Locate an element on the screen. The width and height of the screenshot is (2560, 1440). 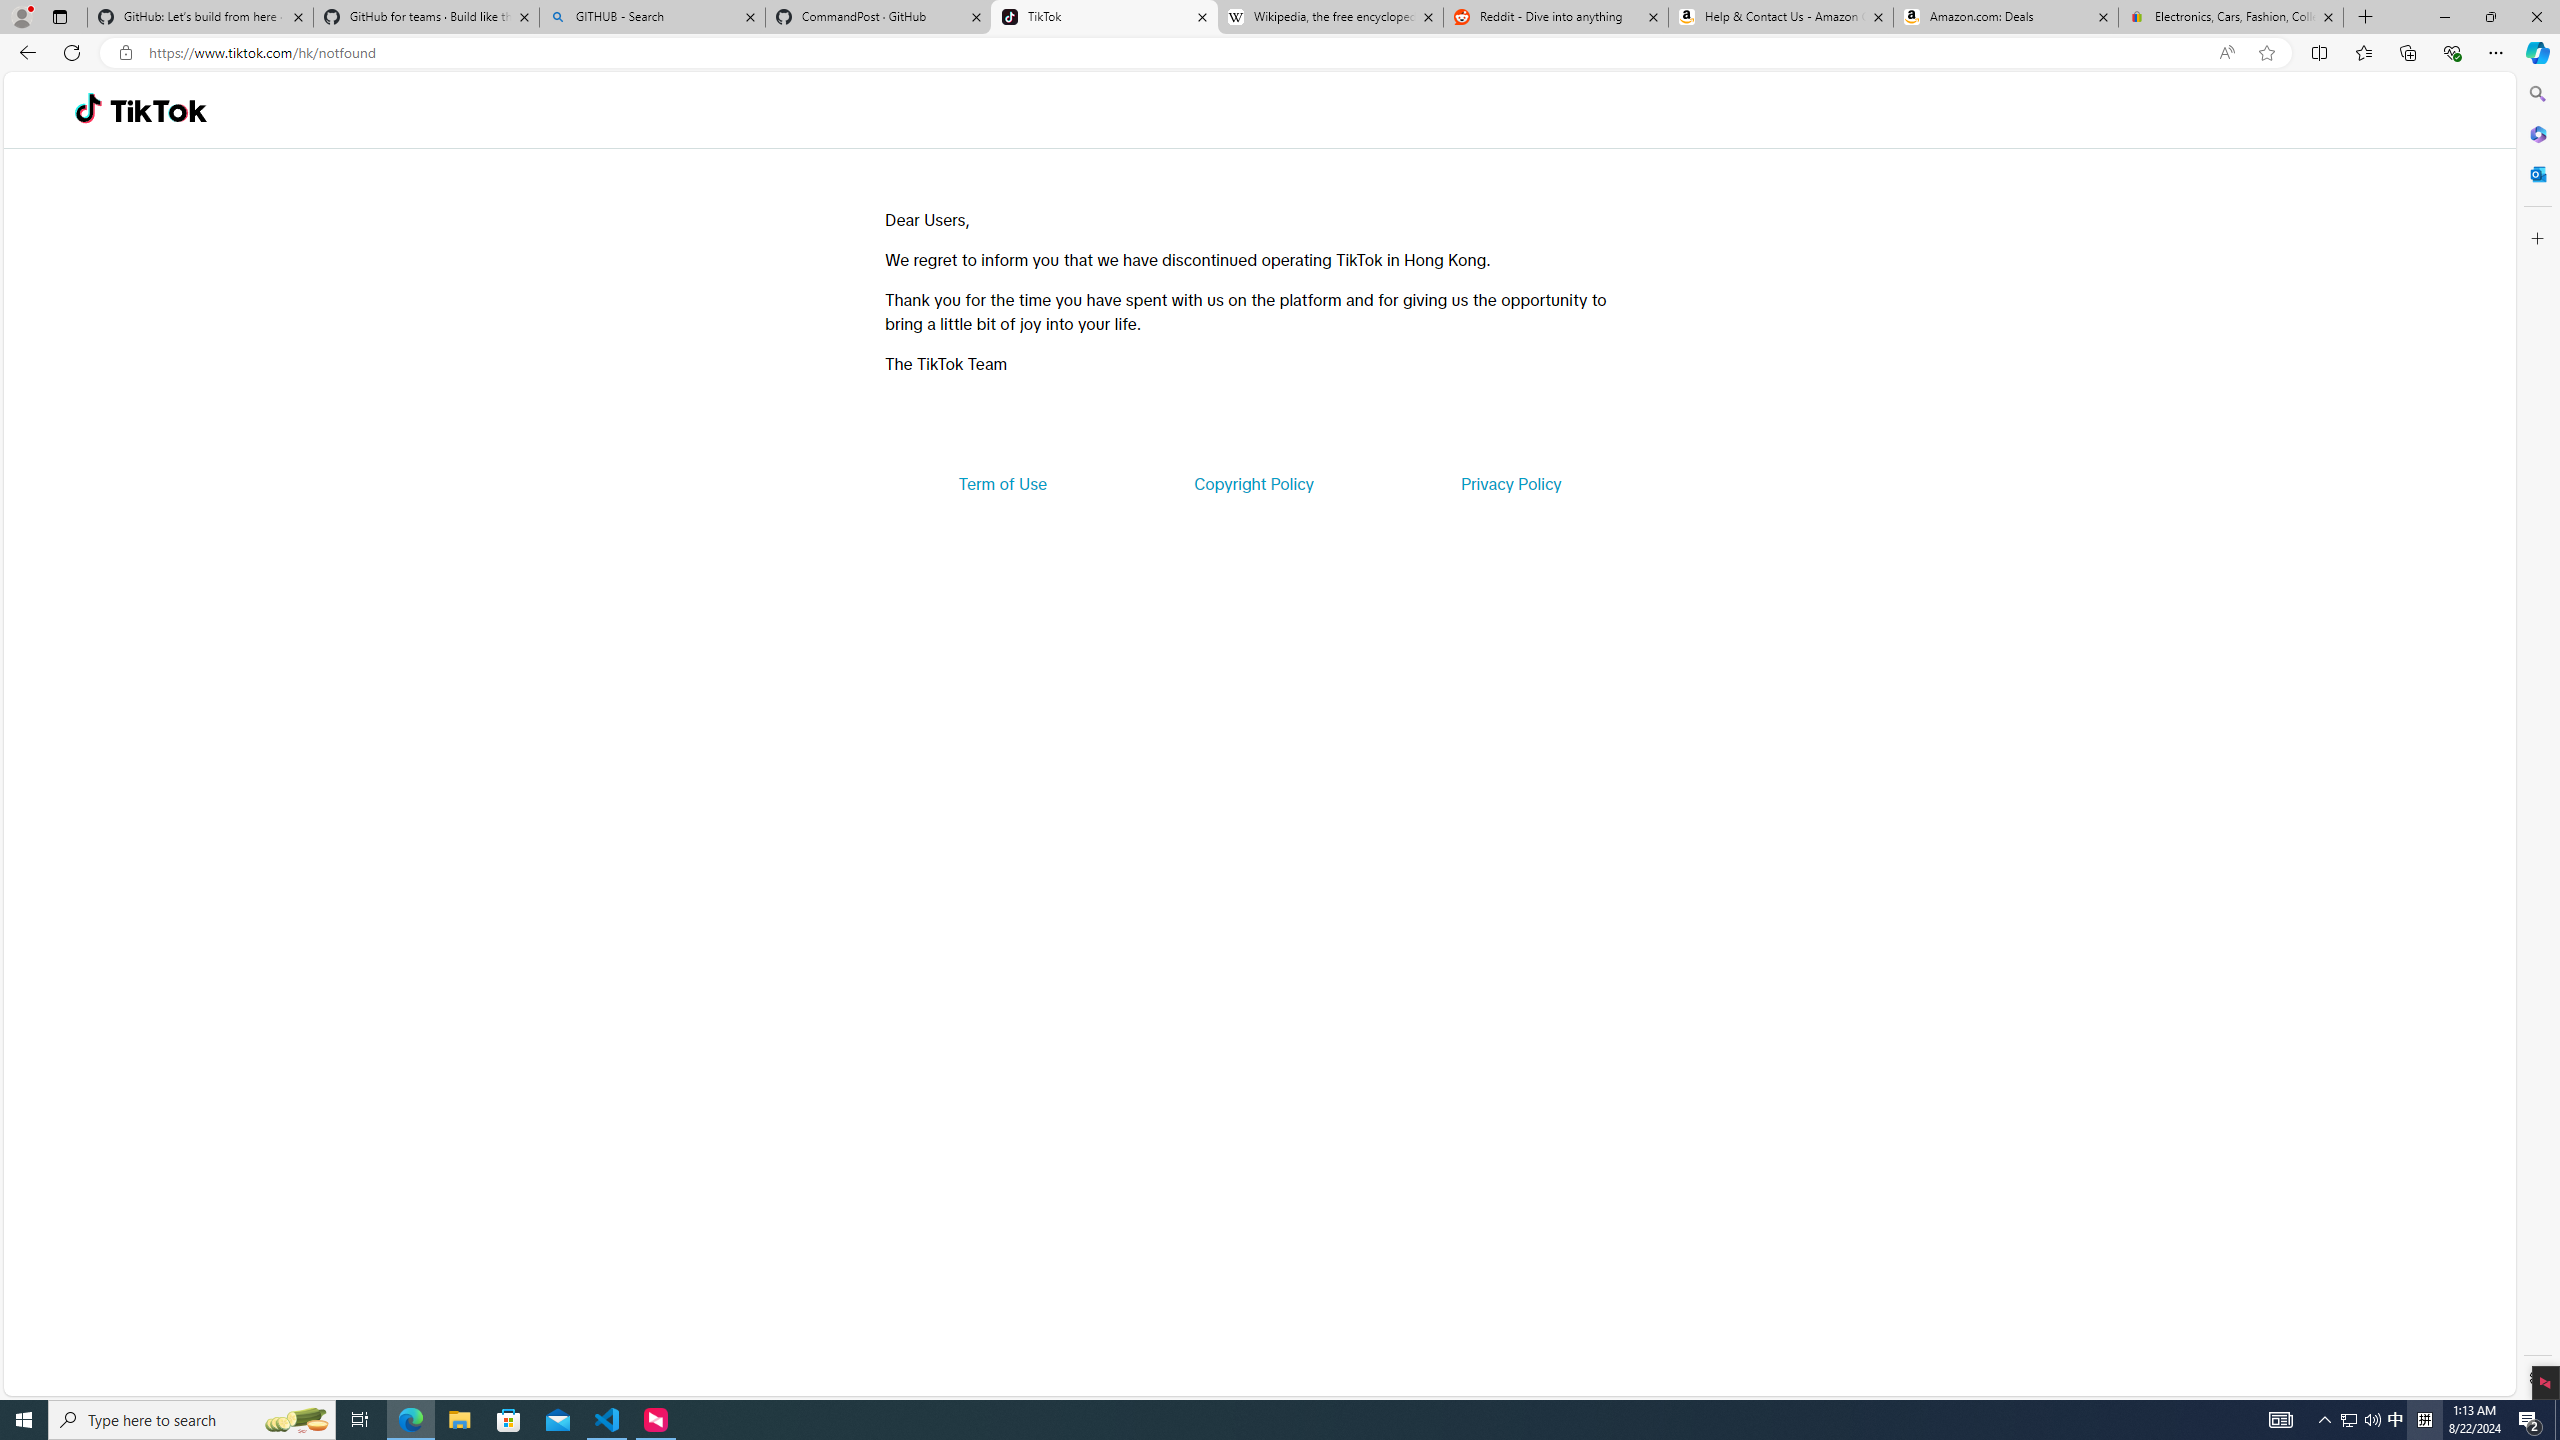
Help & Contact Us - Amazon Customer Service is located at coordinates (1780, 17).